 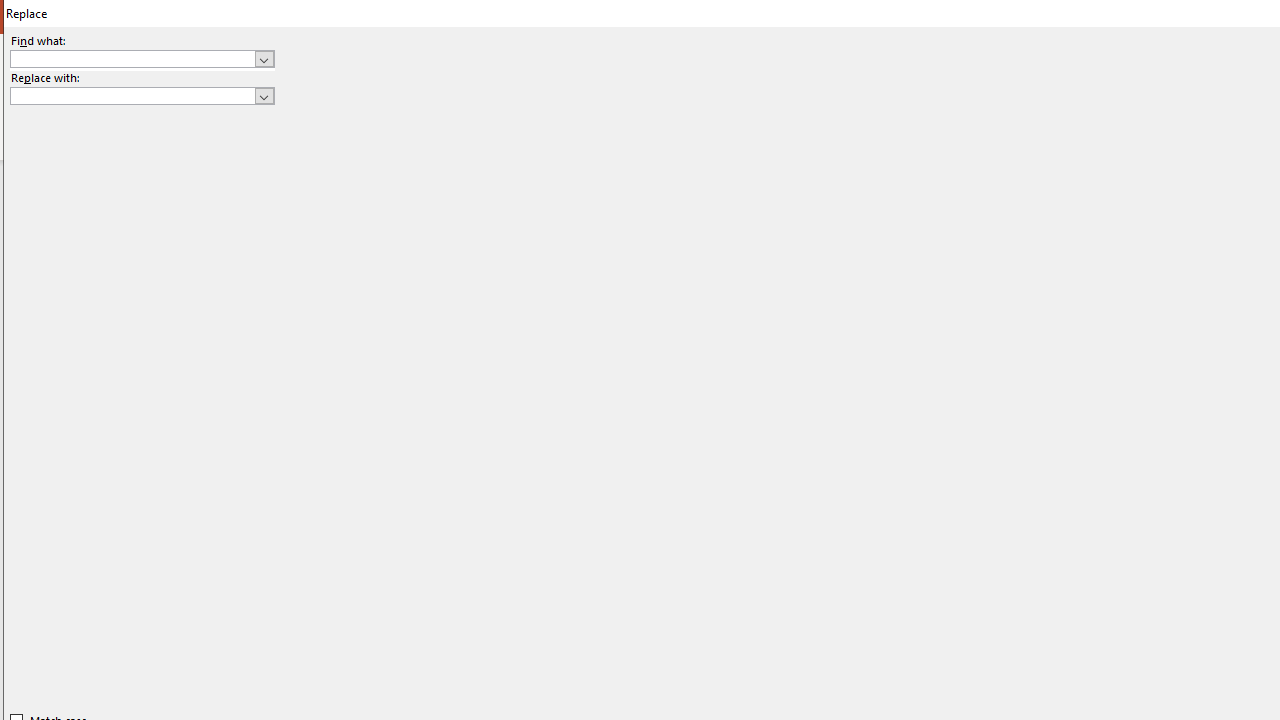 I want to click on Replace with, so click(x=132, y=95).